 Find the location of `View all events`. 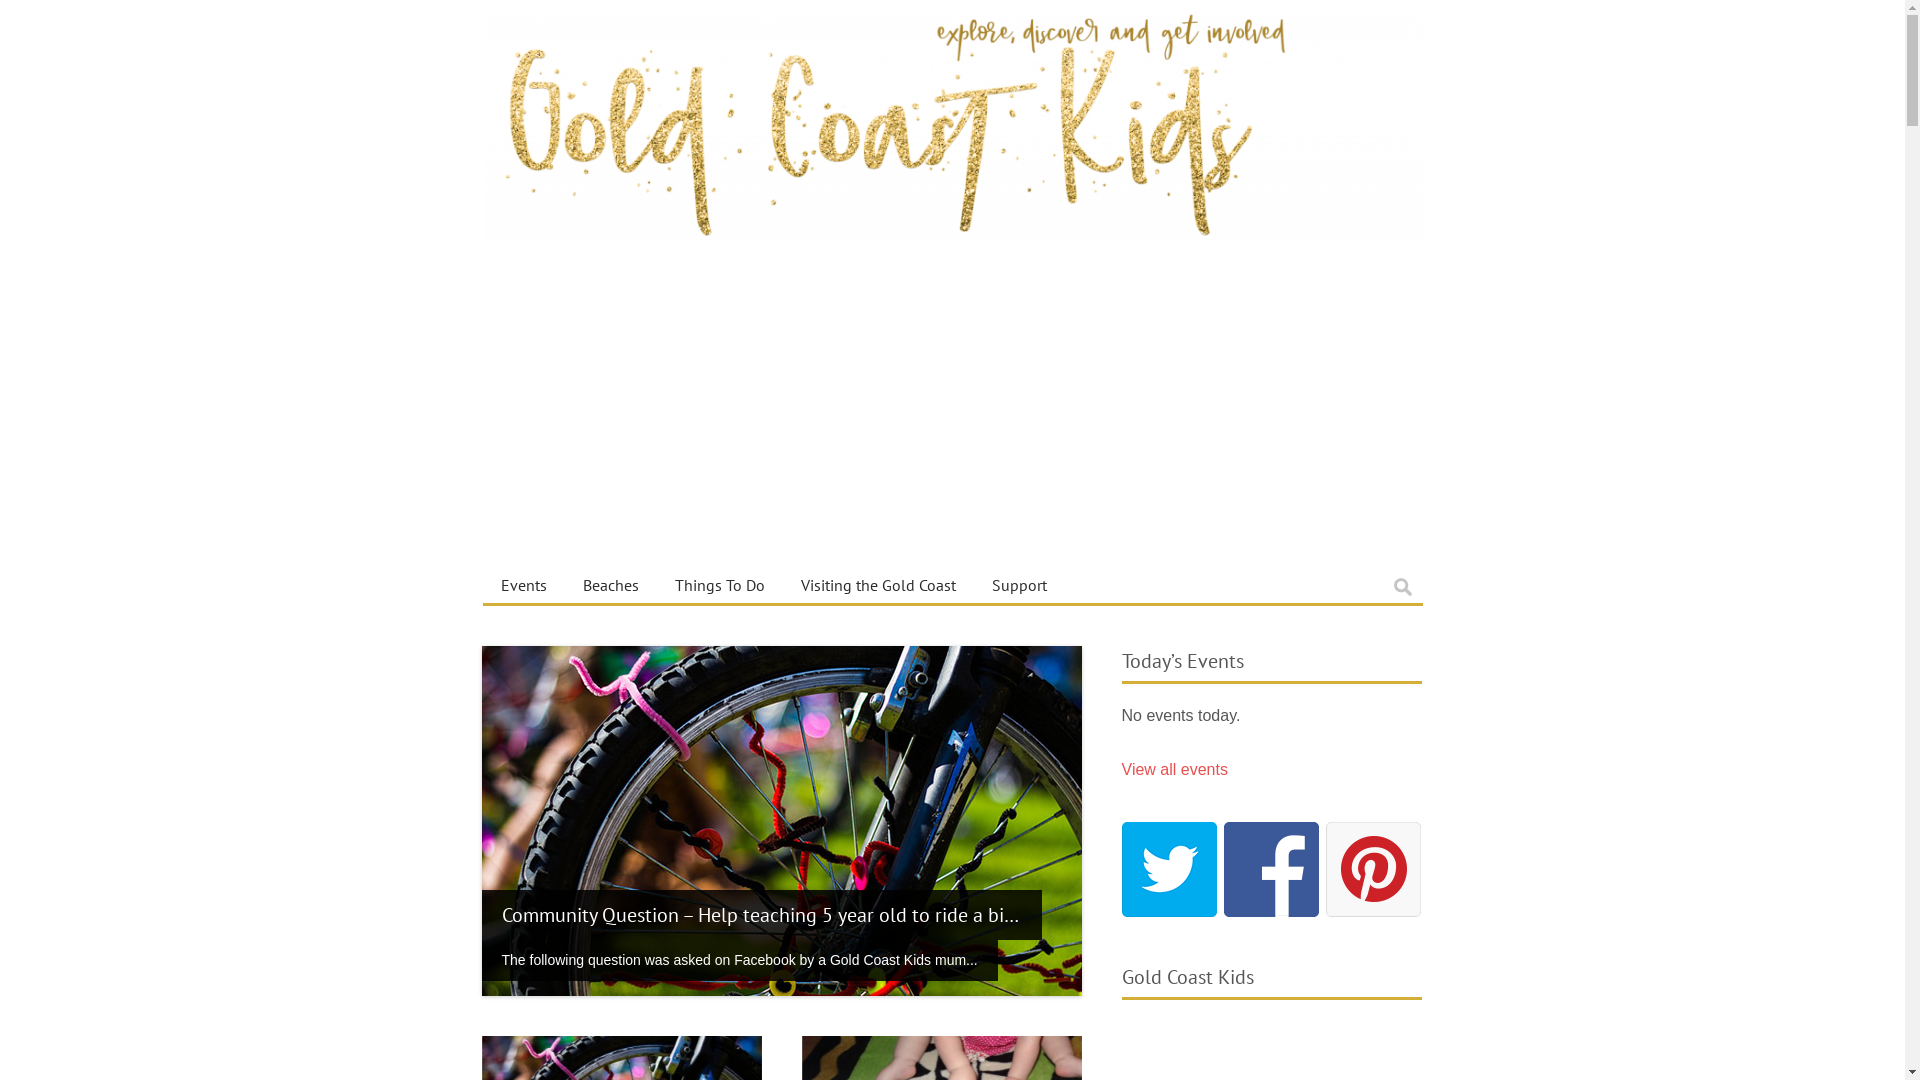

View all events is located at coordinates (1175, 770).